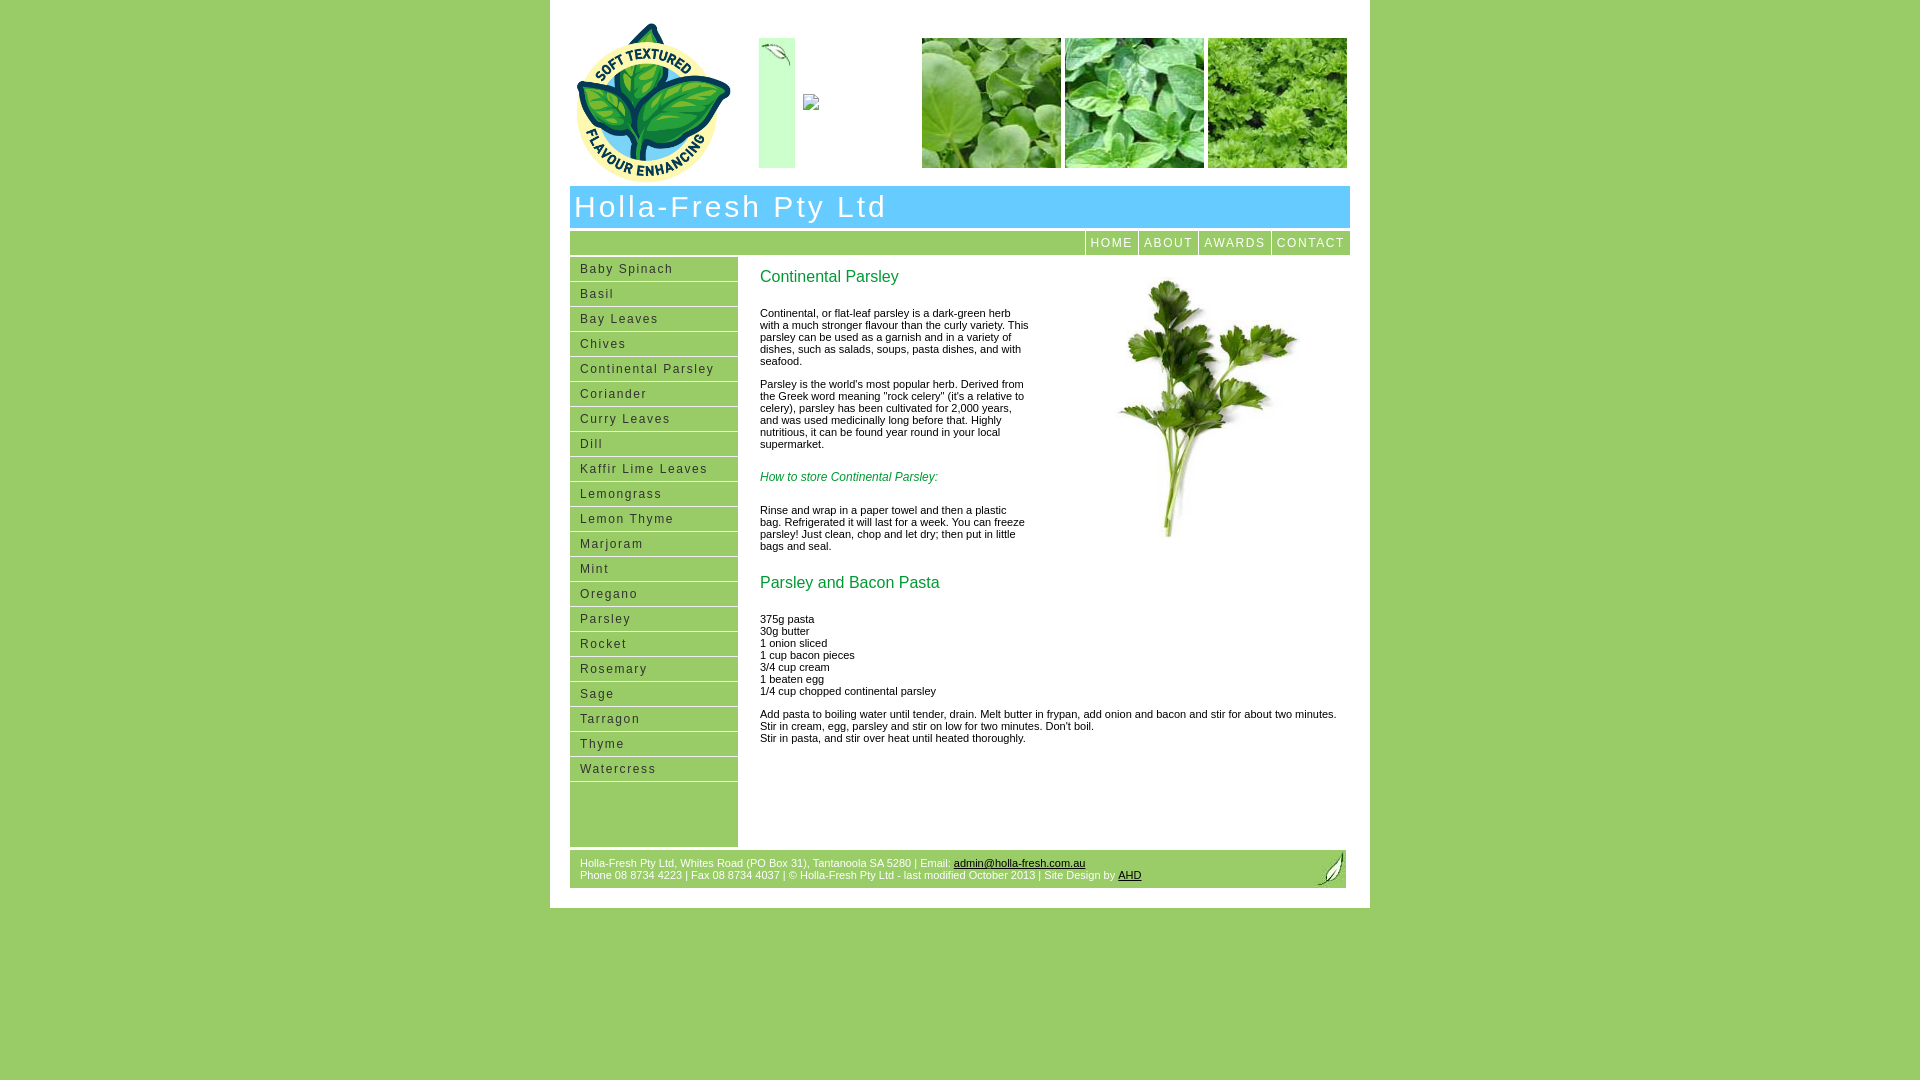  I want to click on Dill, so click(654, 444).